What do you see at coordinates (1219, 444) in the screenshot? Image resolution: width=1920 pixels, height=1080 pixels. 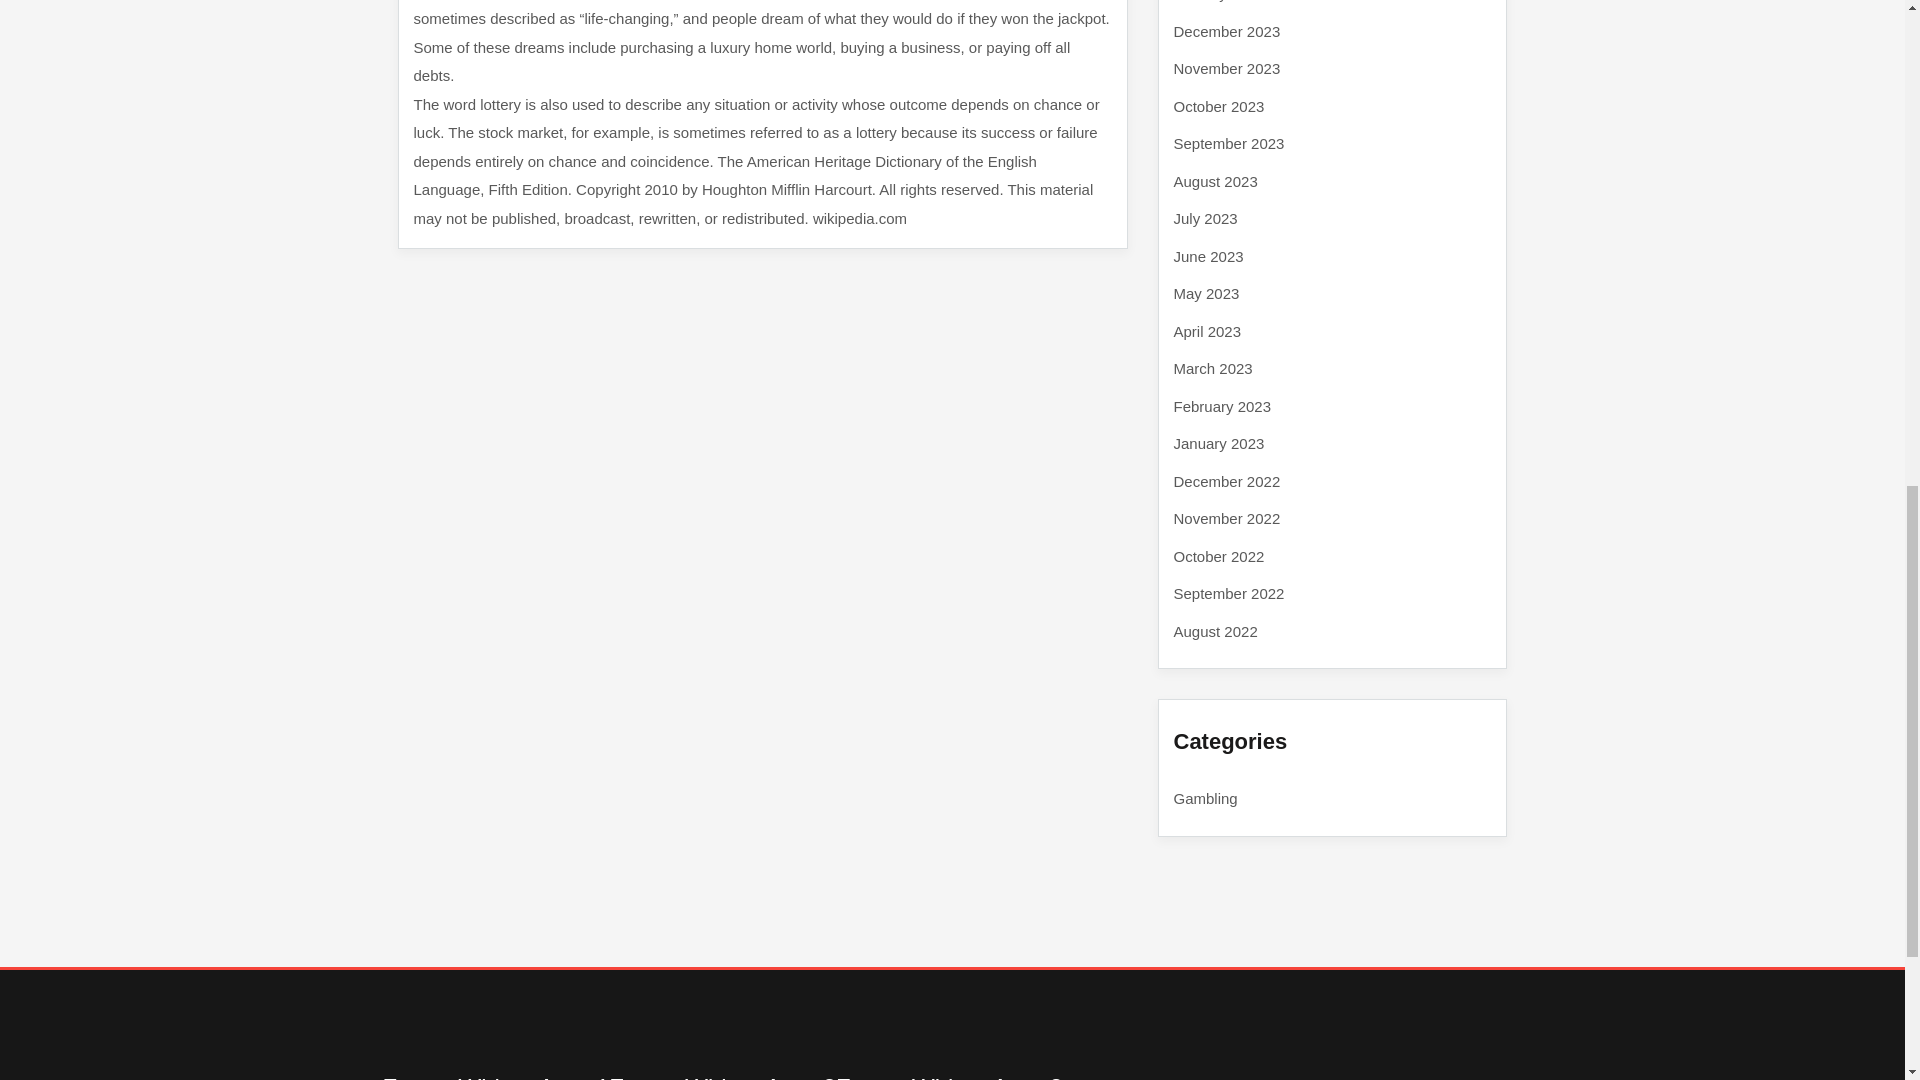 I see `January 2023` at bounding box center [1219, 444].